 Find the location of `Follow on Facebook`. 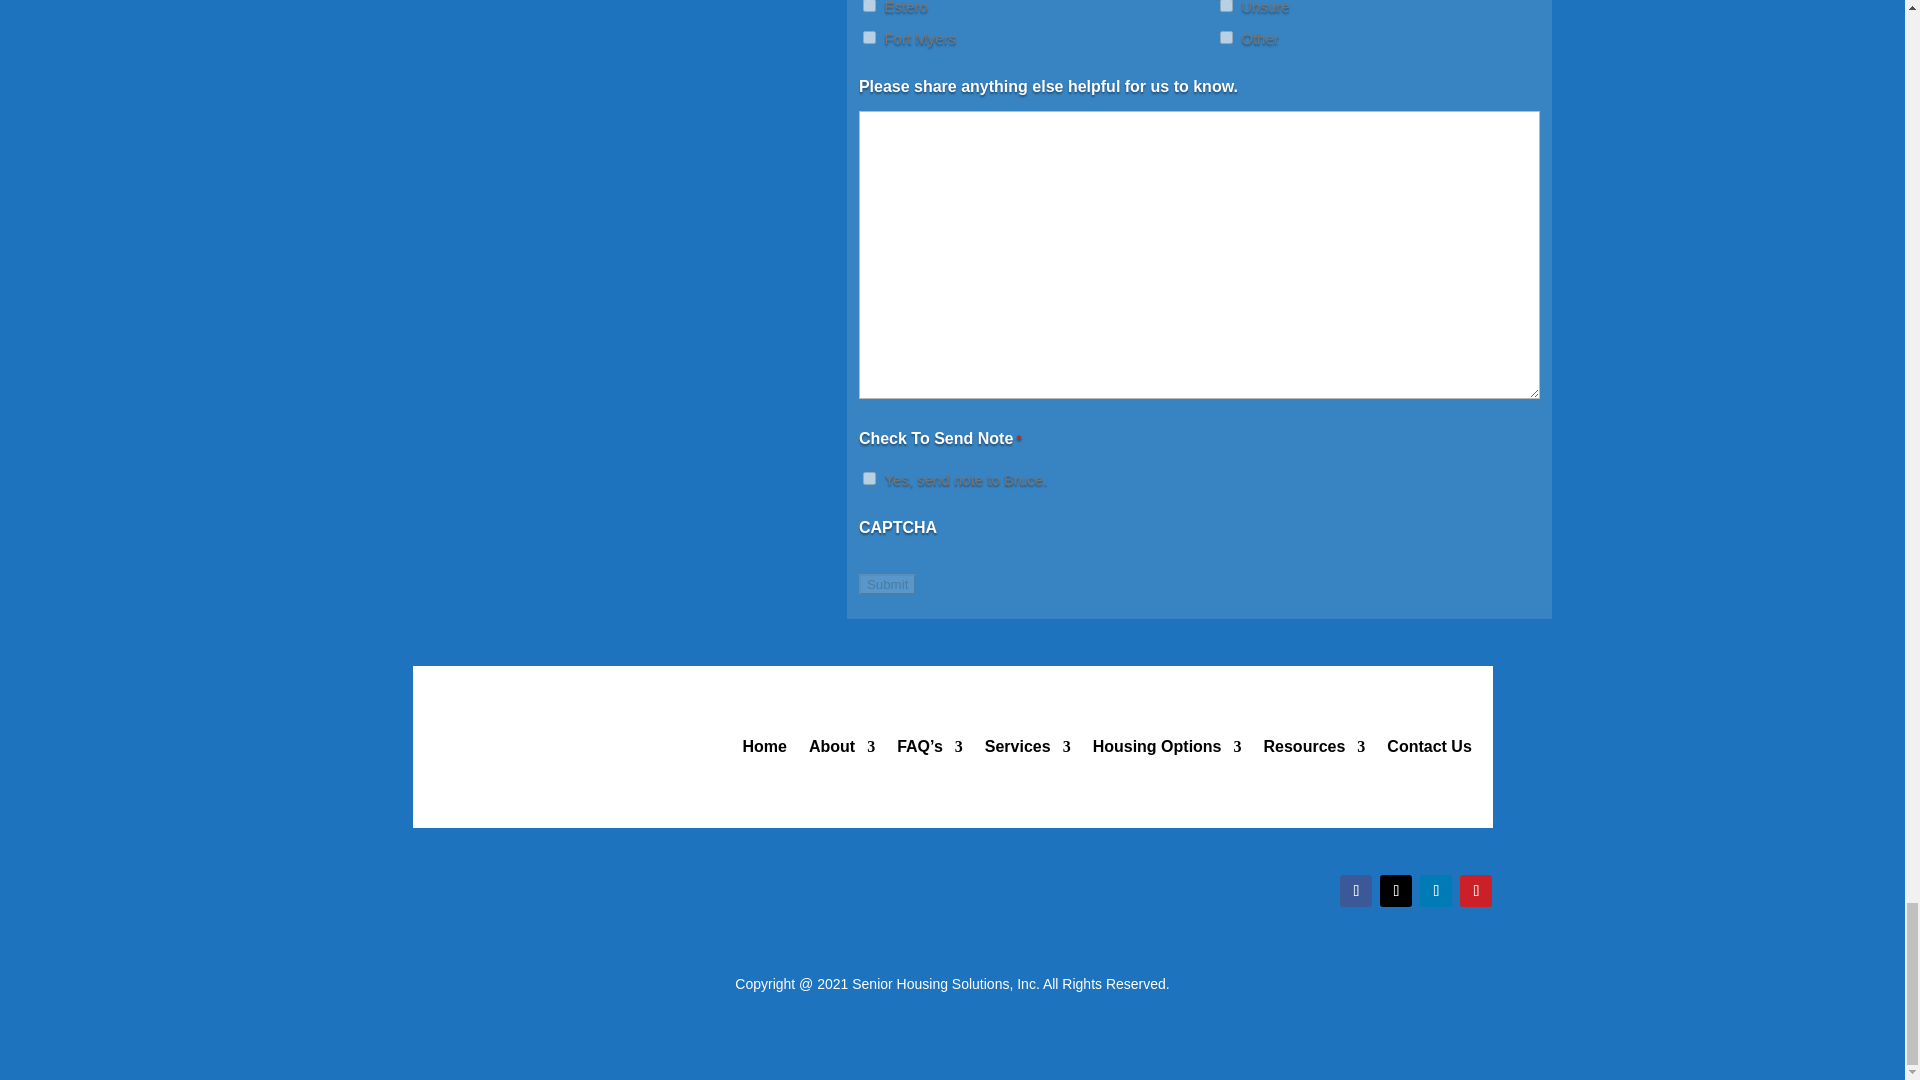

Follow on Facebook is located at coordinates (1356, 890).